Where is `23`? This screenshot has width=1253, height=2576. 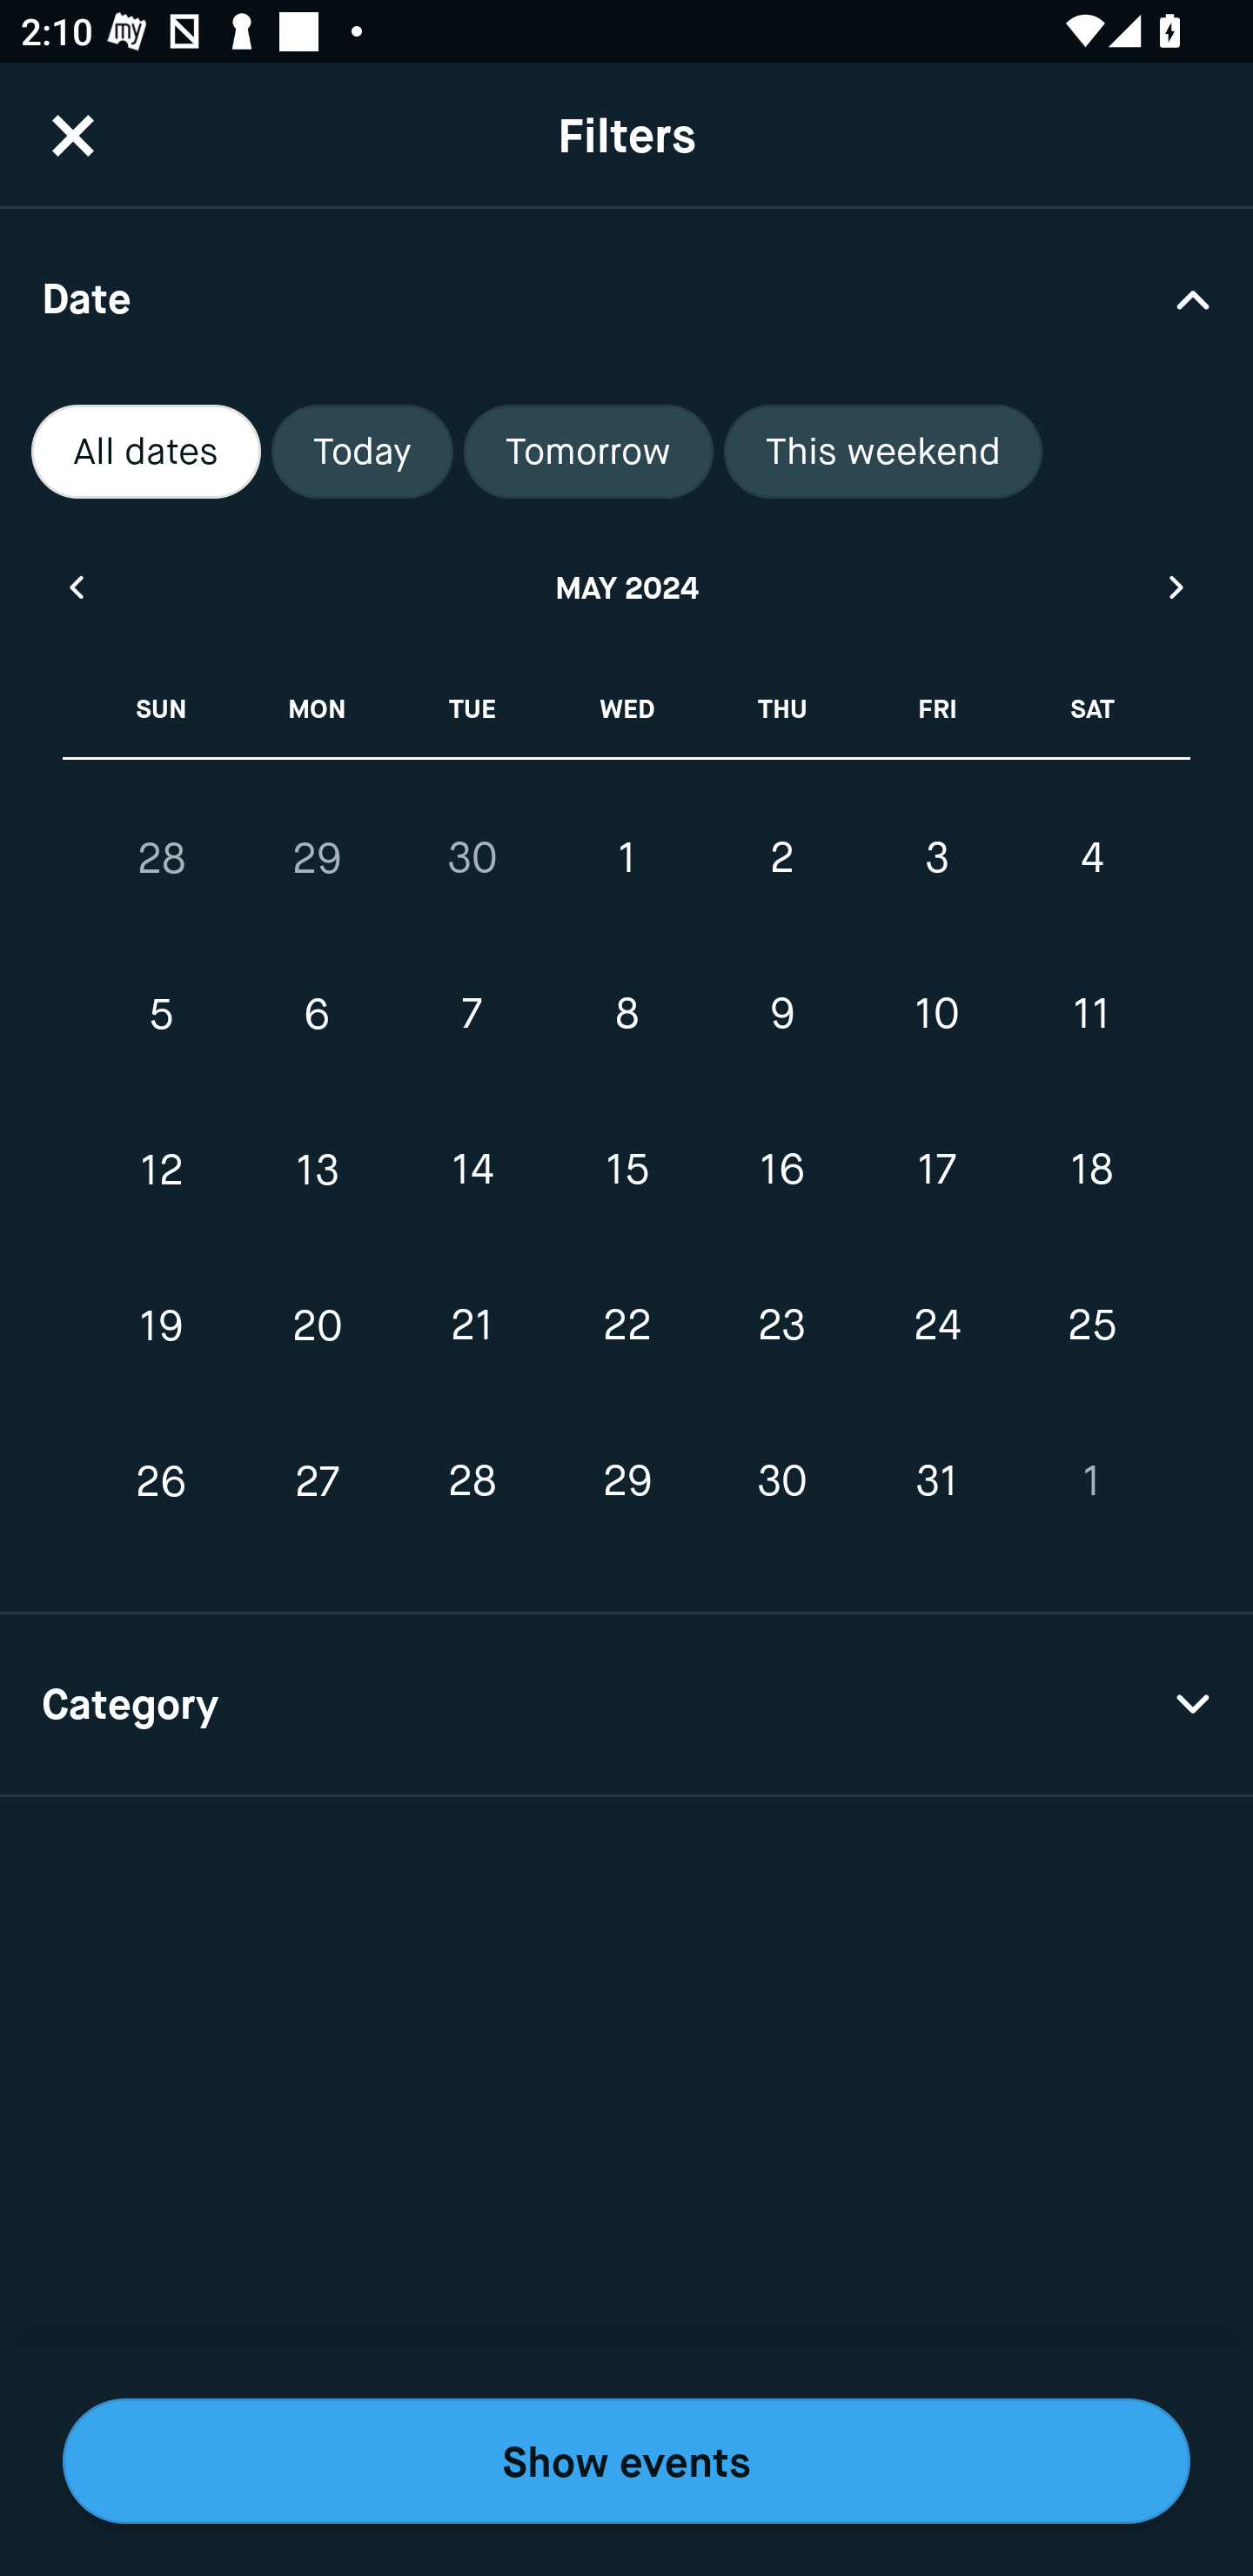
23 is located at coordinates (781, 1325).